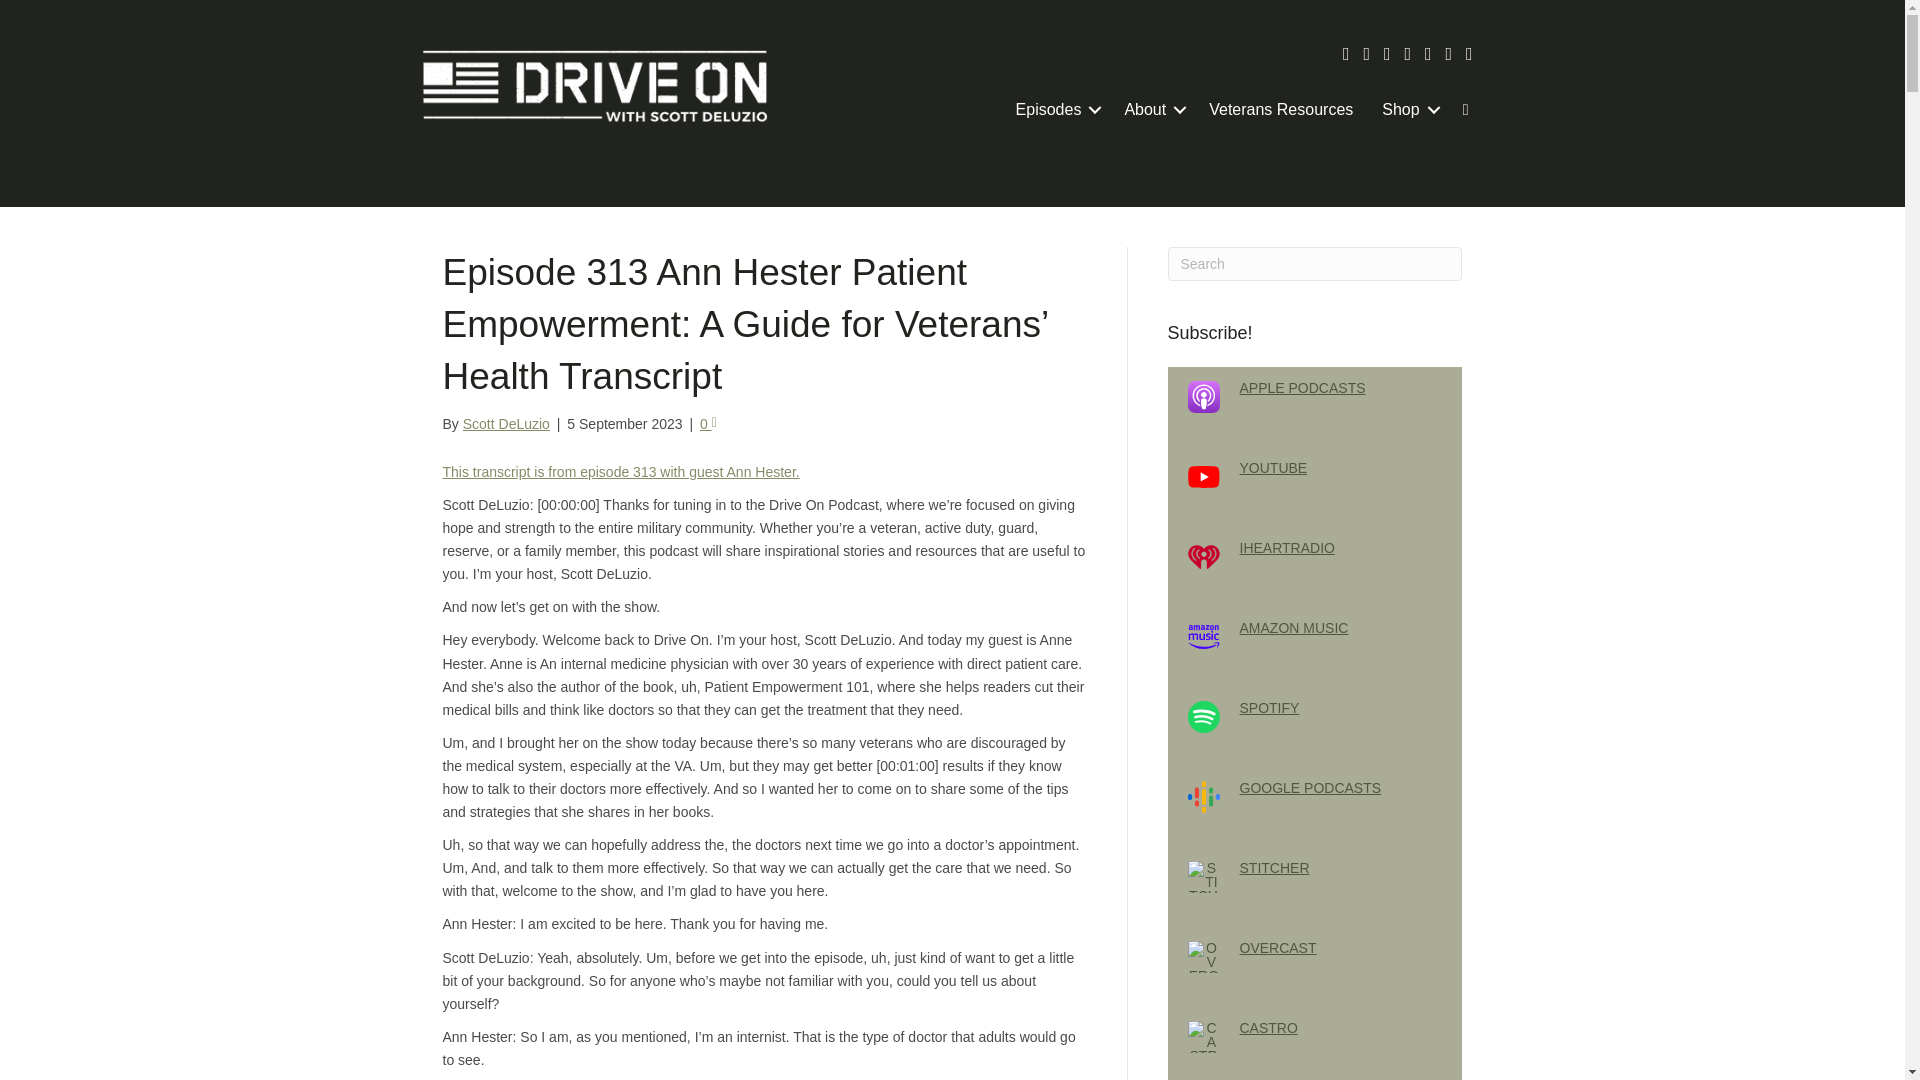 The width and height of the screenshot is (1920, 1080). What do you see at coordinates (1056, 110) in the screenshot?
I see `Episodes` at bounding box center [1056, 110].